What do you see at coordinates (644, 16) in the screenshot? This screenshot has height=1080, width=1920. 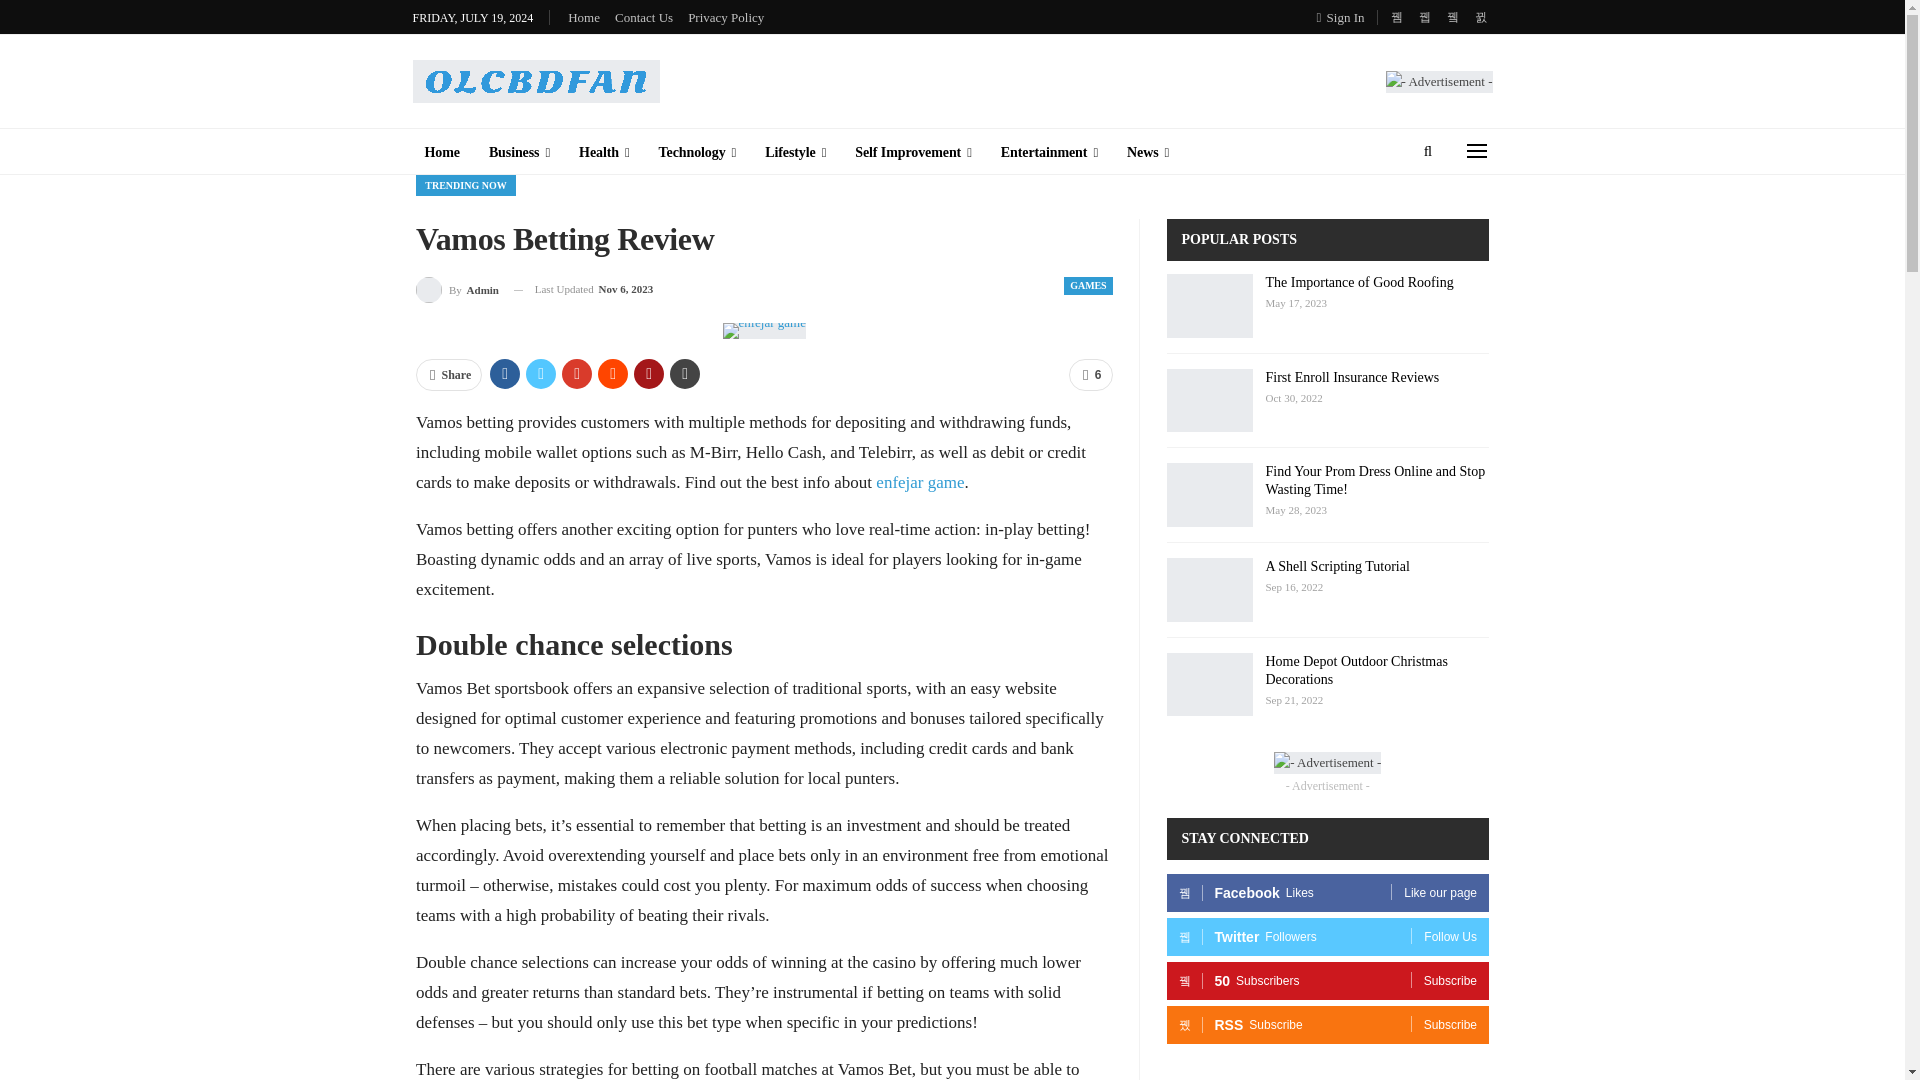 I see `Contact Us` at bounding box center [644, 16].